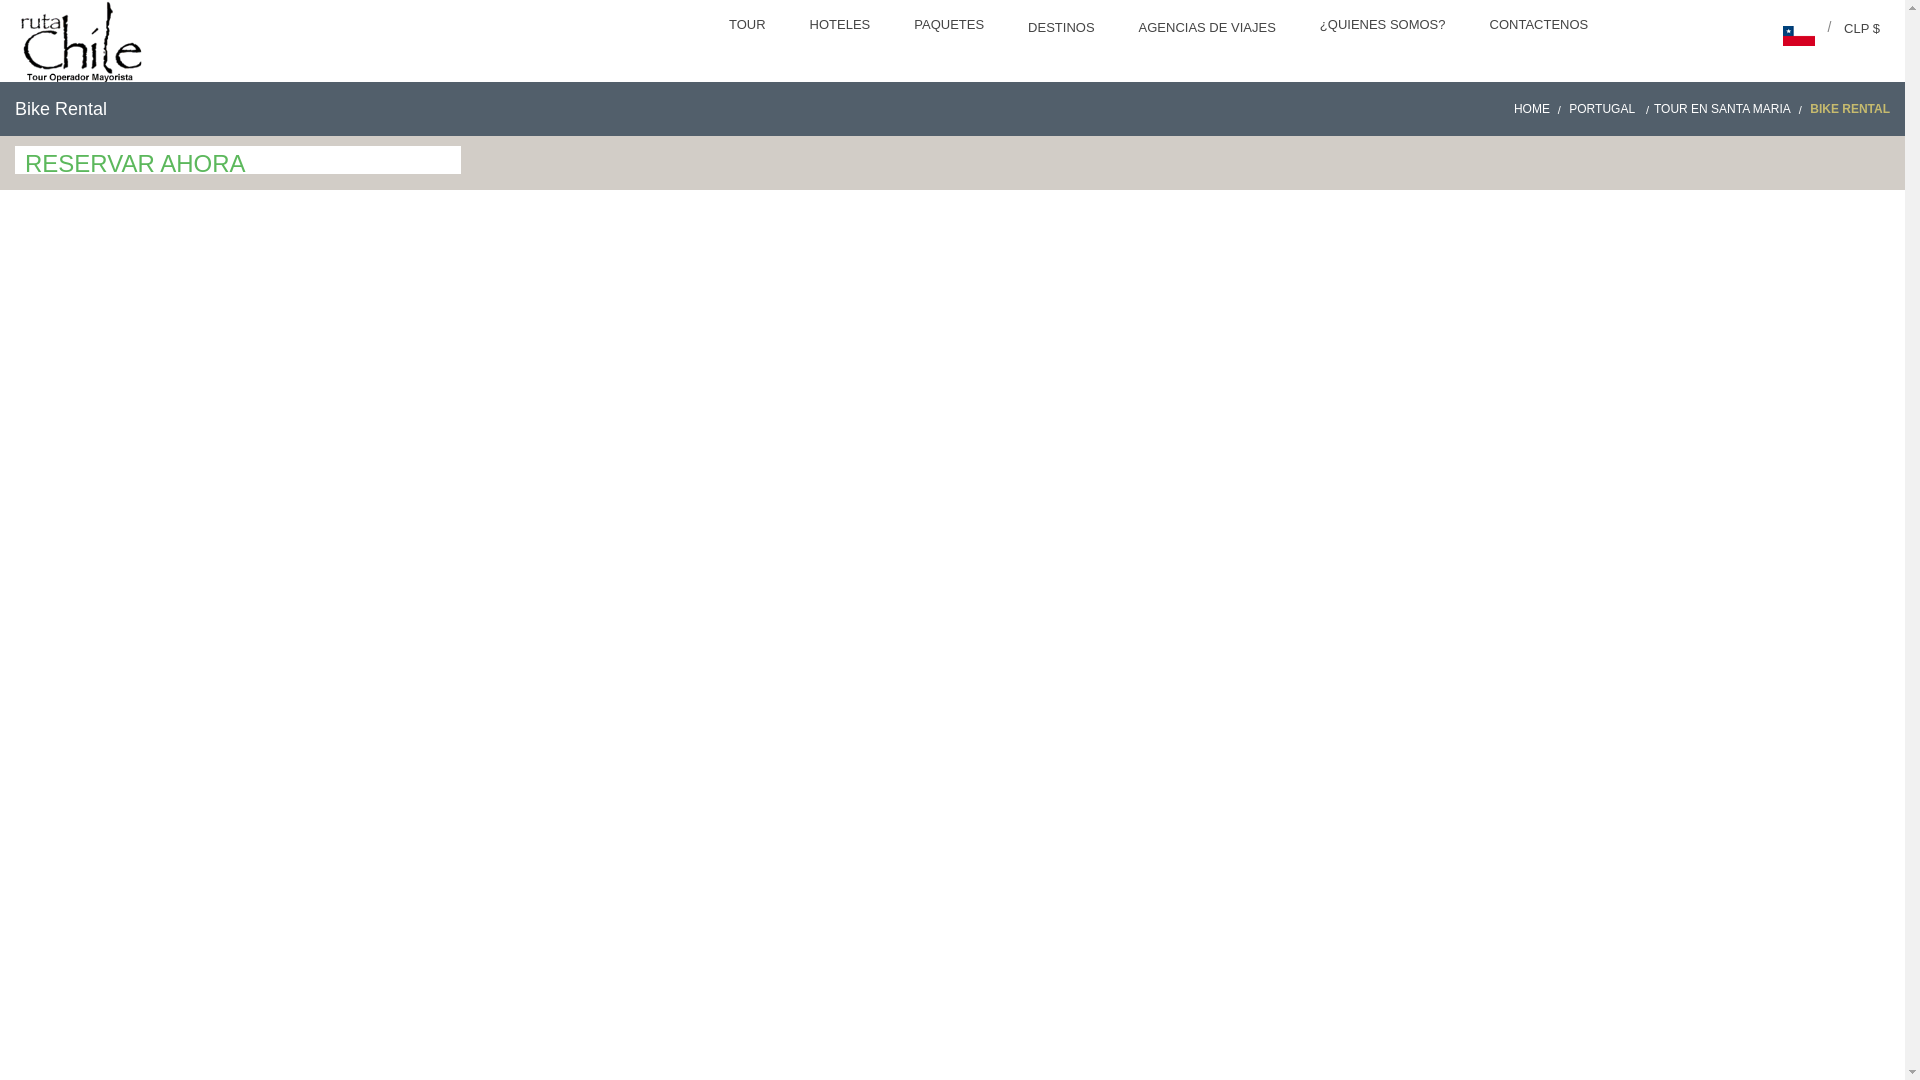 This screenshot has width=1920, height=1080. What do you see at coordinates (951, 26) in the screenshot?
I see `PAQUETES` at bounding box center [951, 26].